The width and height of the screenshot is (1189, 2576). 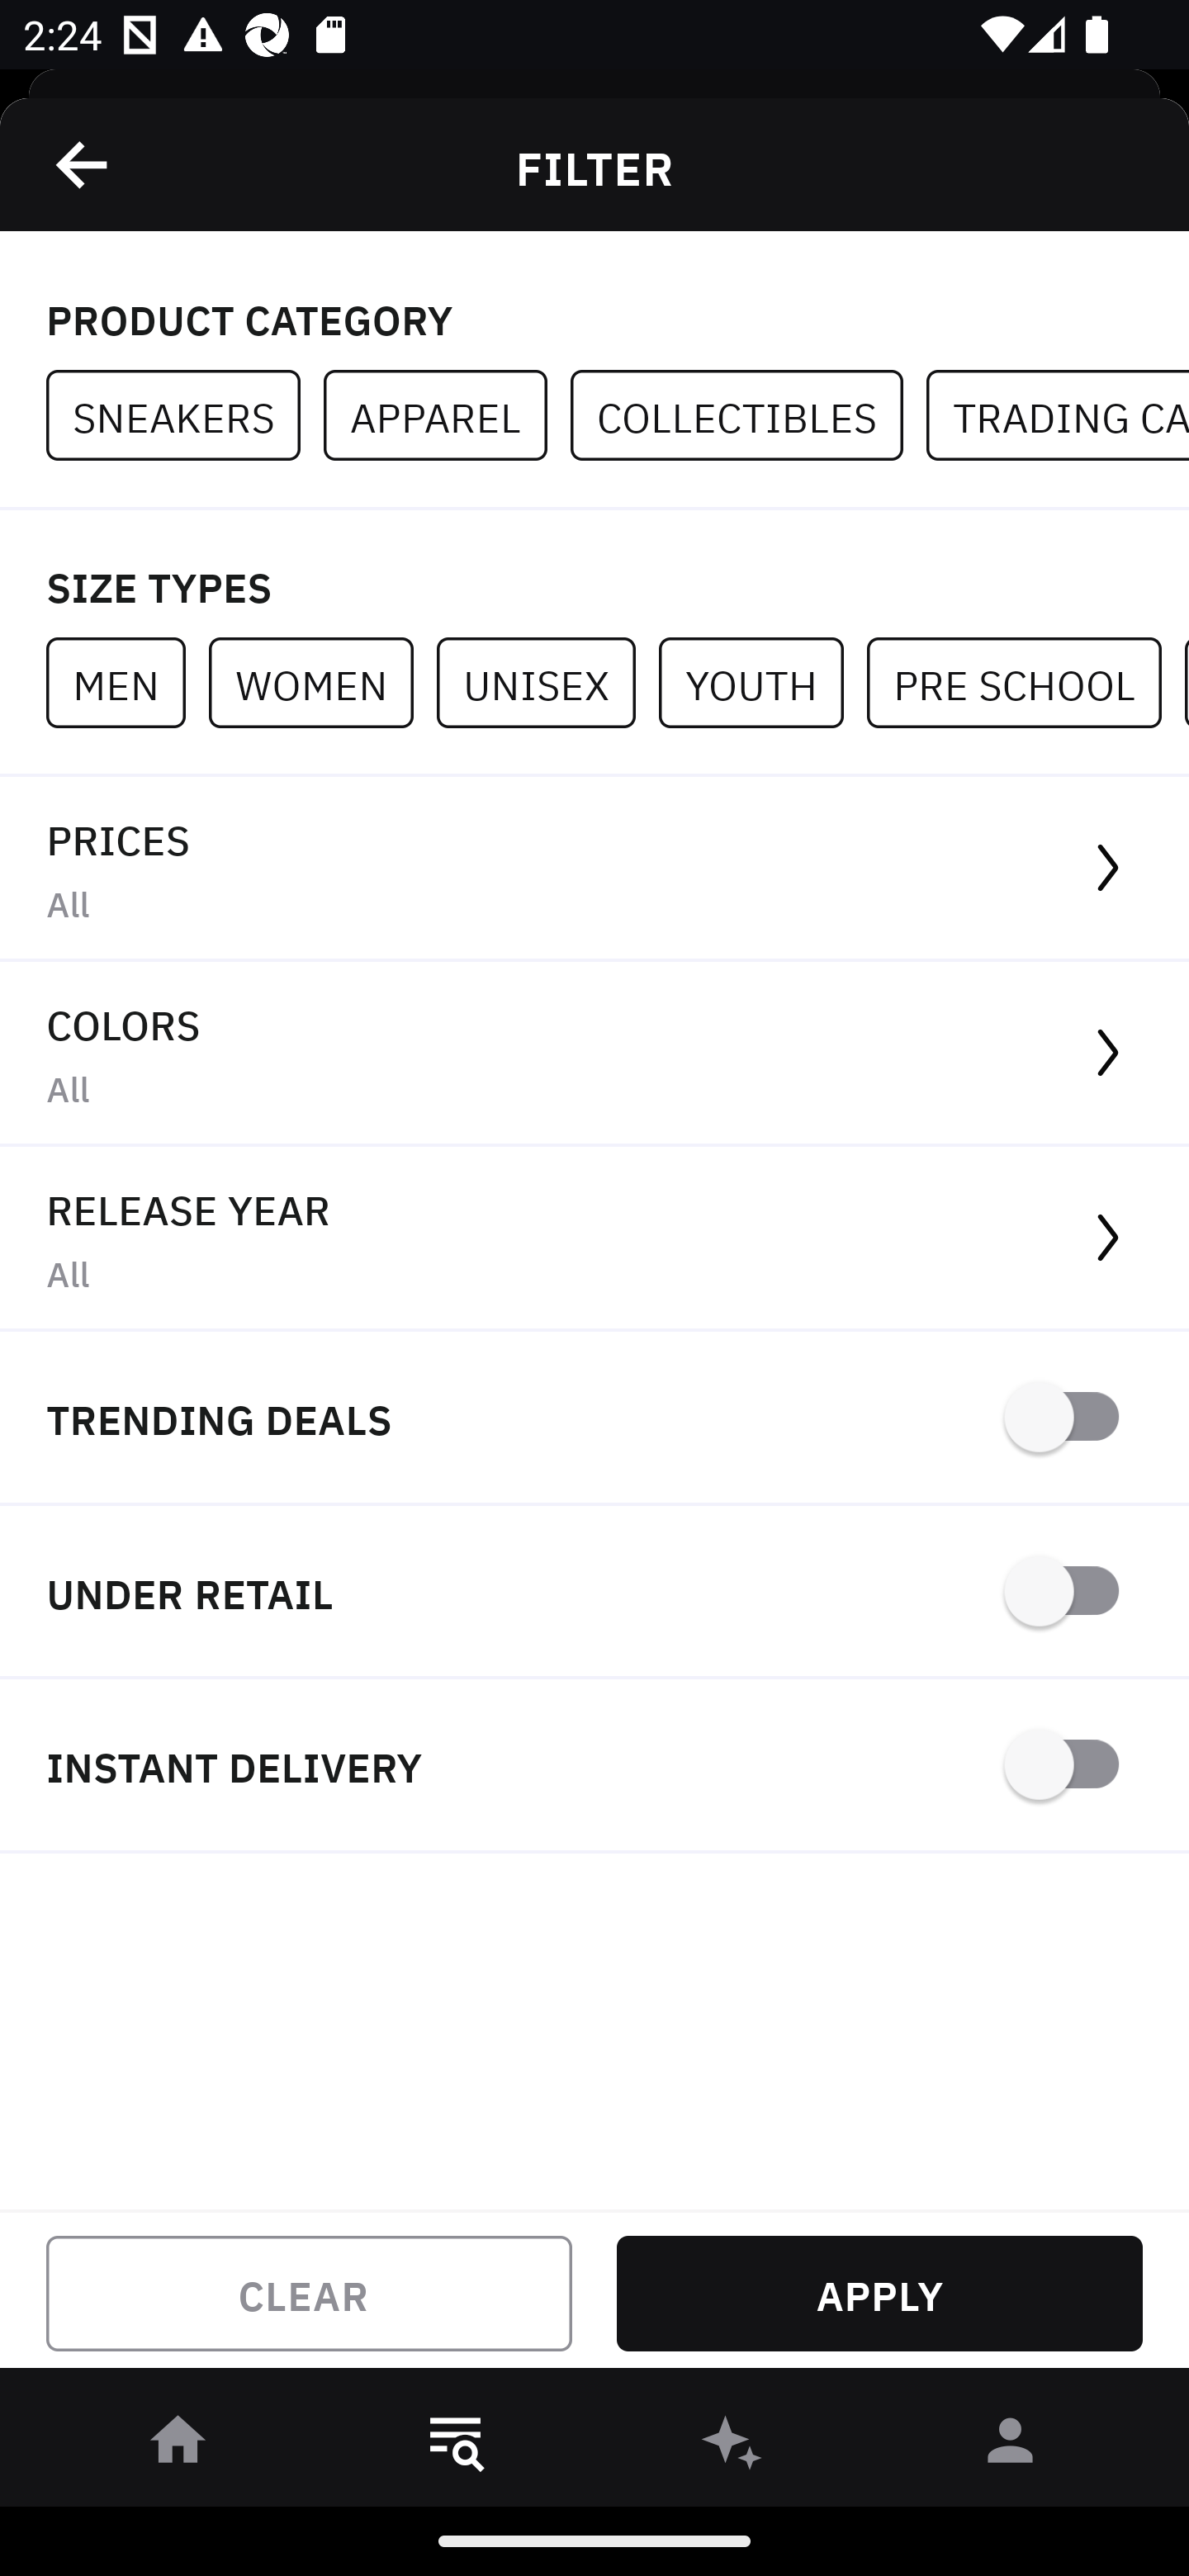 I want to click on UNISEX, so click(x=547, y=682).